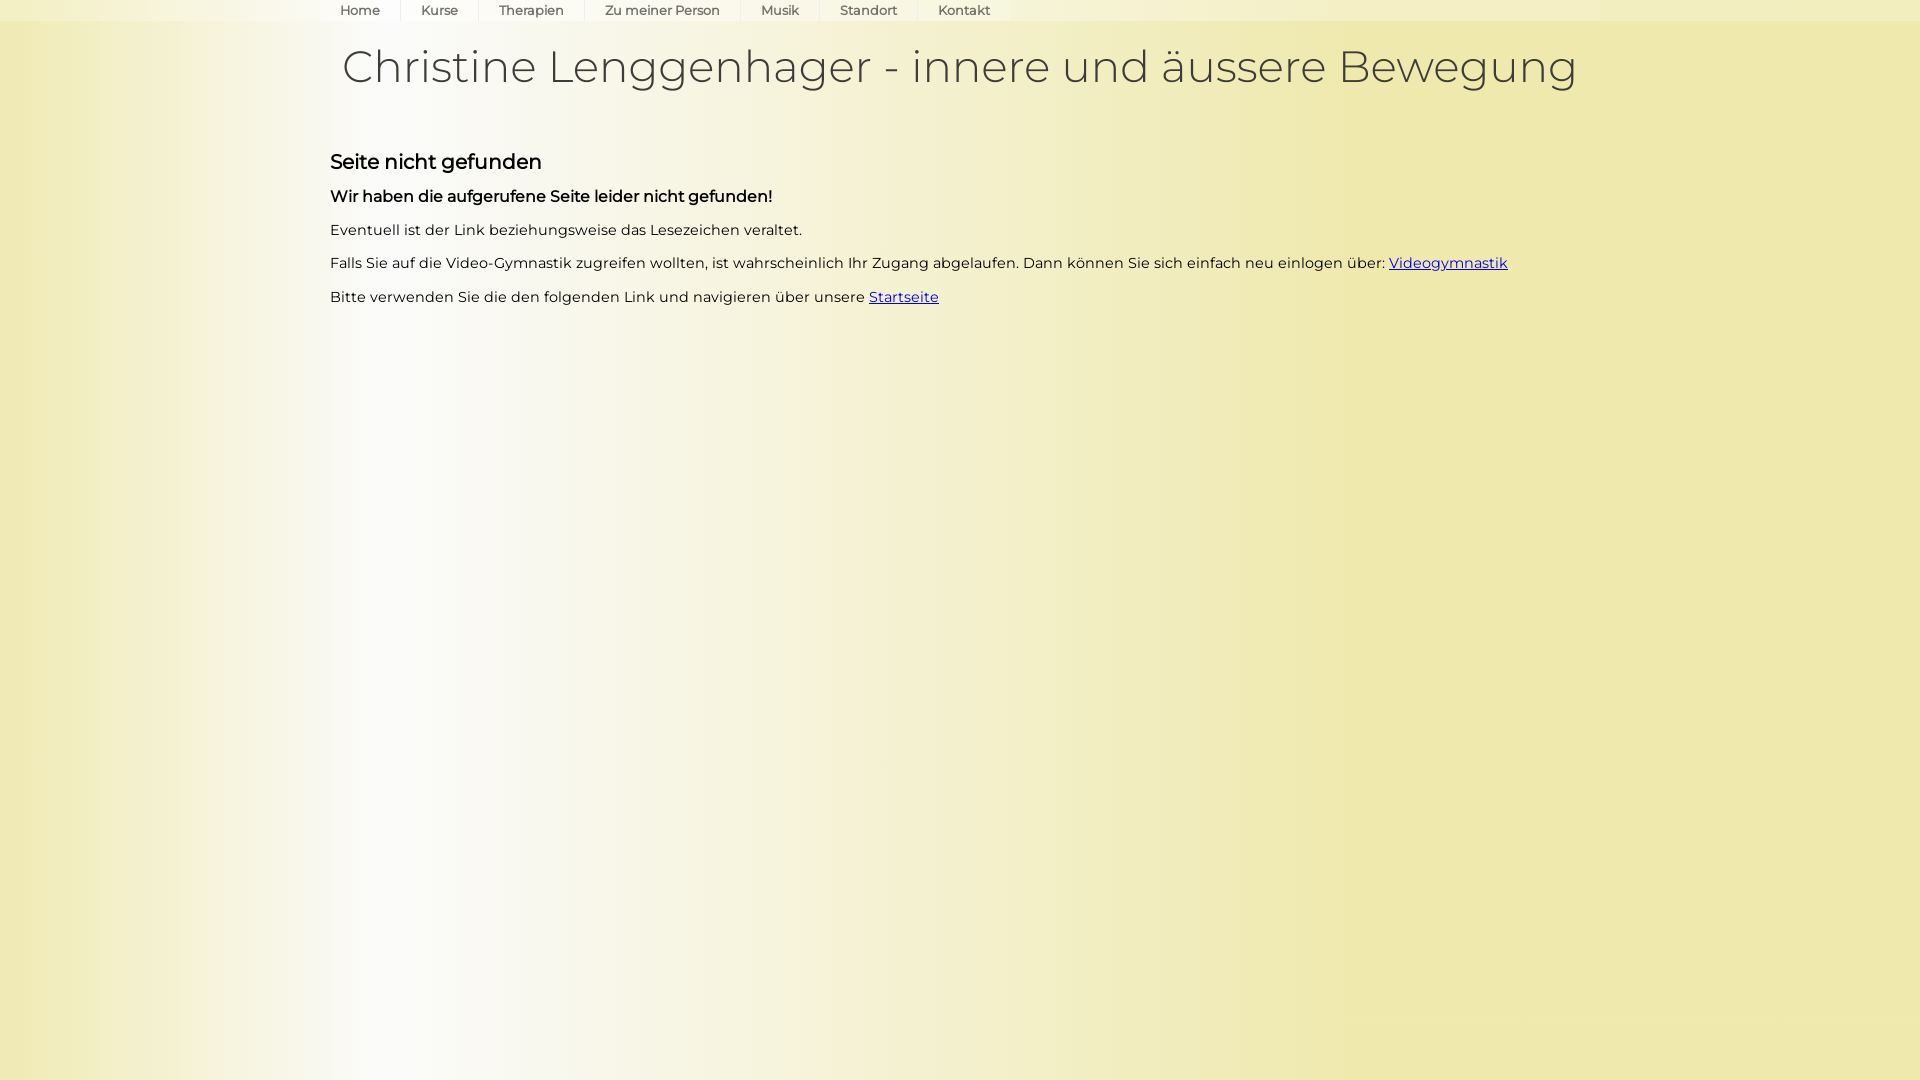 Image resolution: width=1920 pixels, height=1080 pixels. Describe the element at coordinates (532, 10) in the screenshot. I see `Therapien` at that location.